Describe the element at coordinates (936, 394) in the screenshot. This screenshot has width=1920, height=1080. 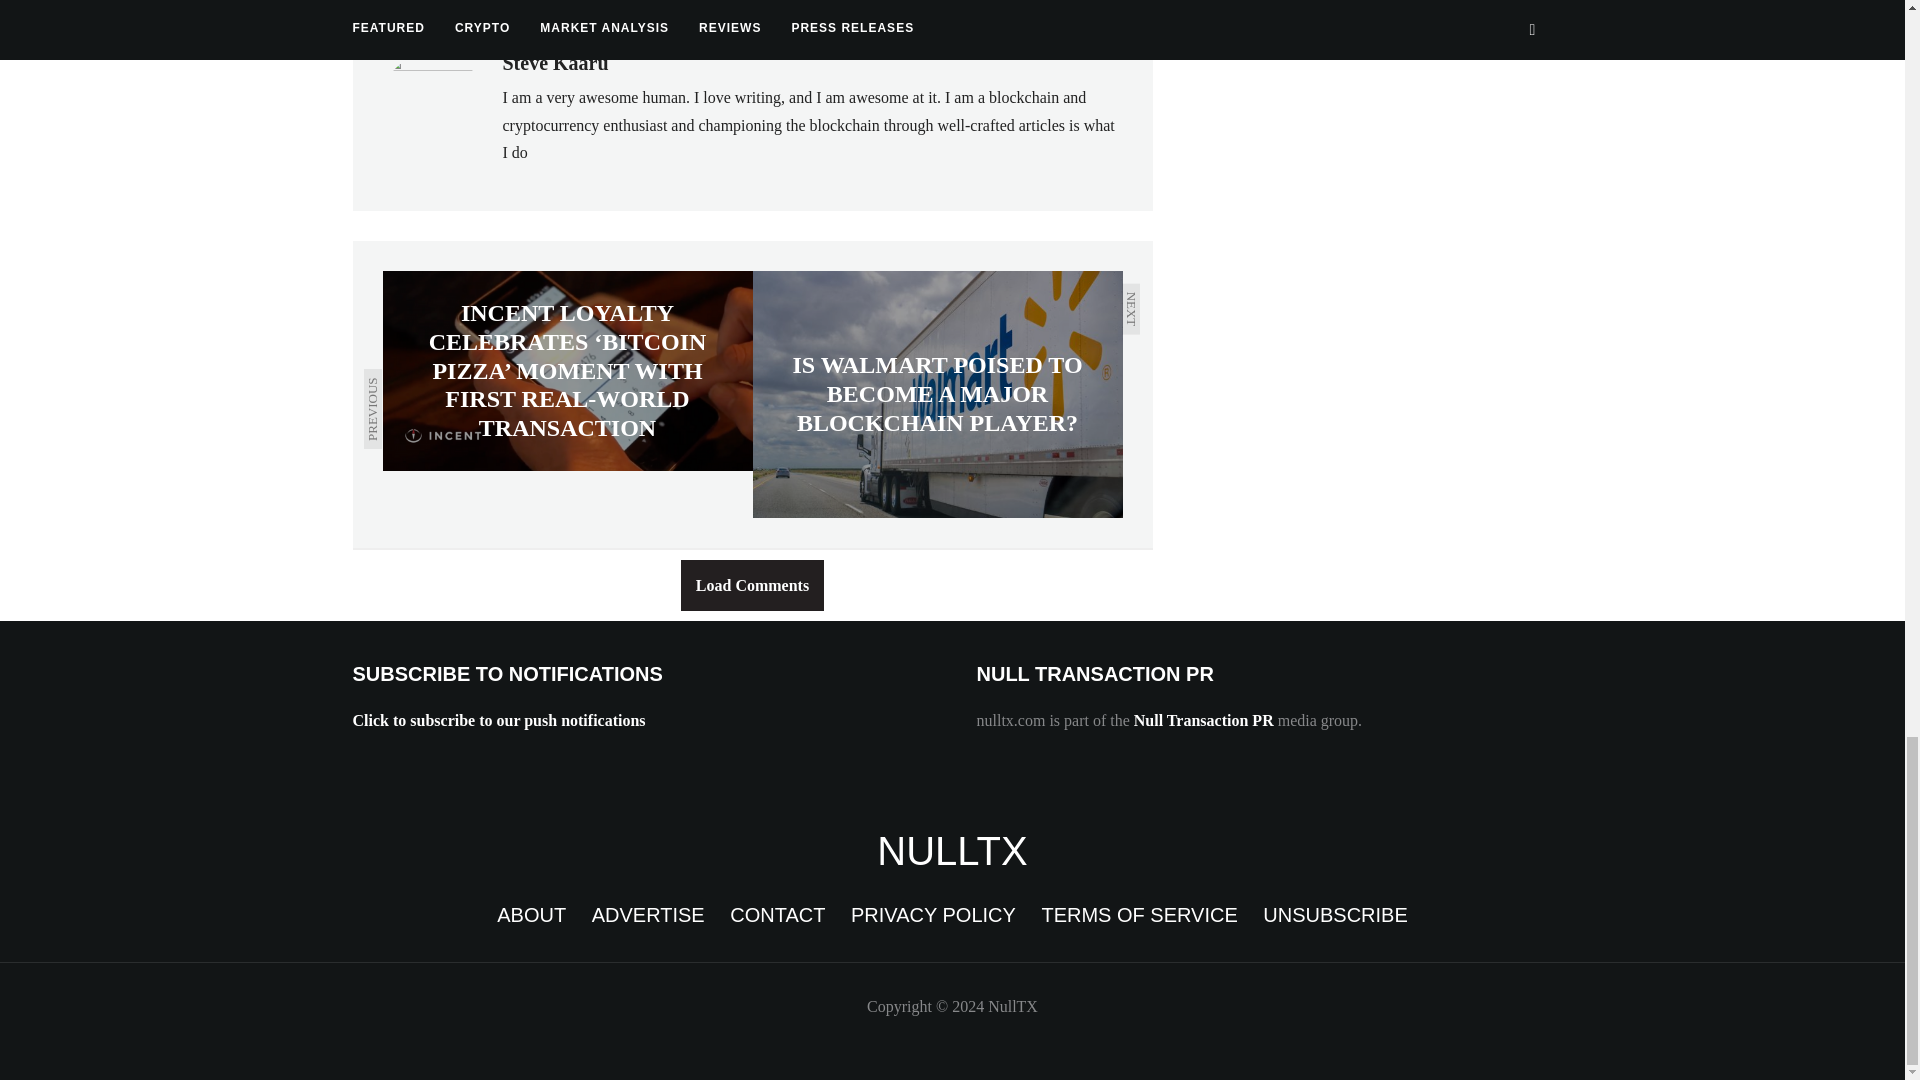
I see `IS WALMART POISED TO BECOME A MAJOR BLOCKCHAIN PLAYER?` at that location.